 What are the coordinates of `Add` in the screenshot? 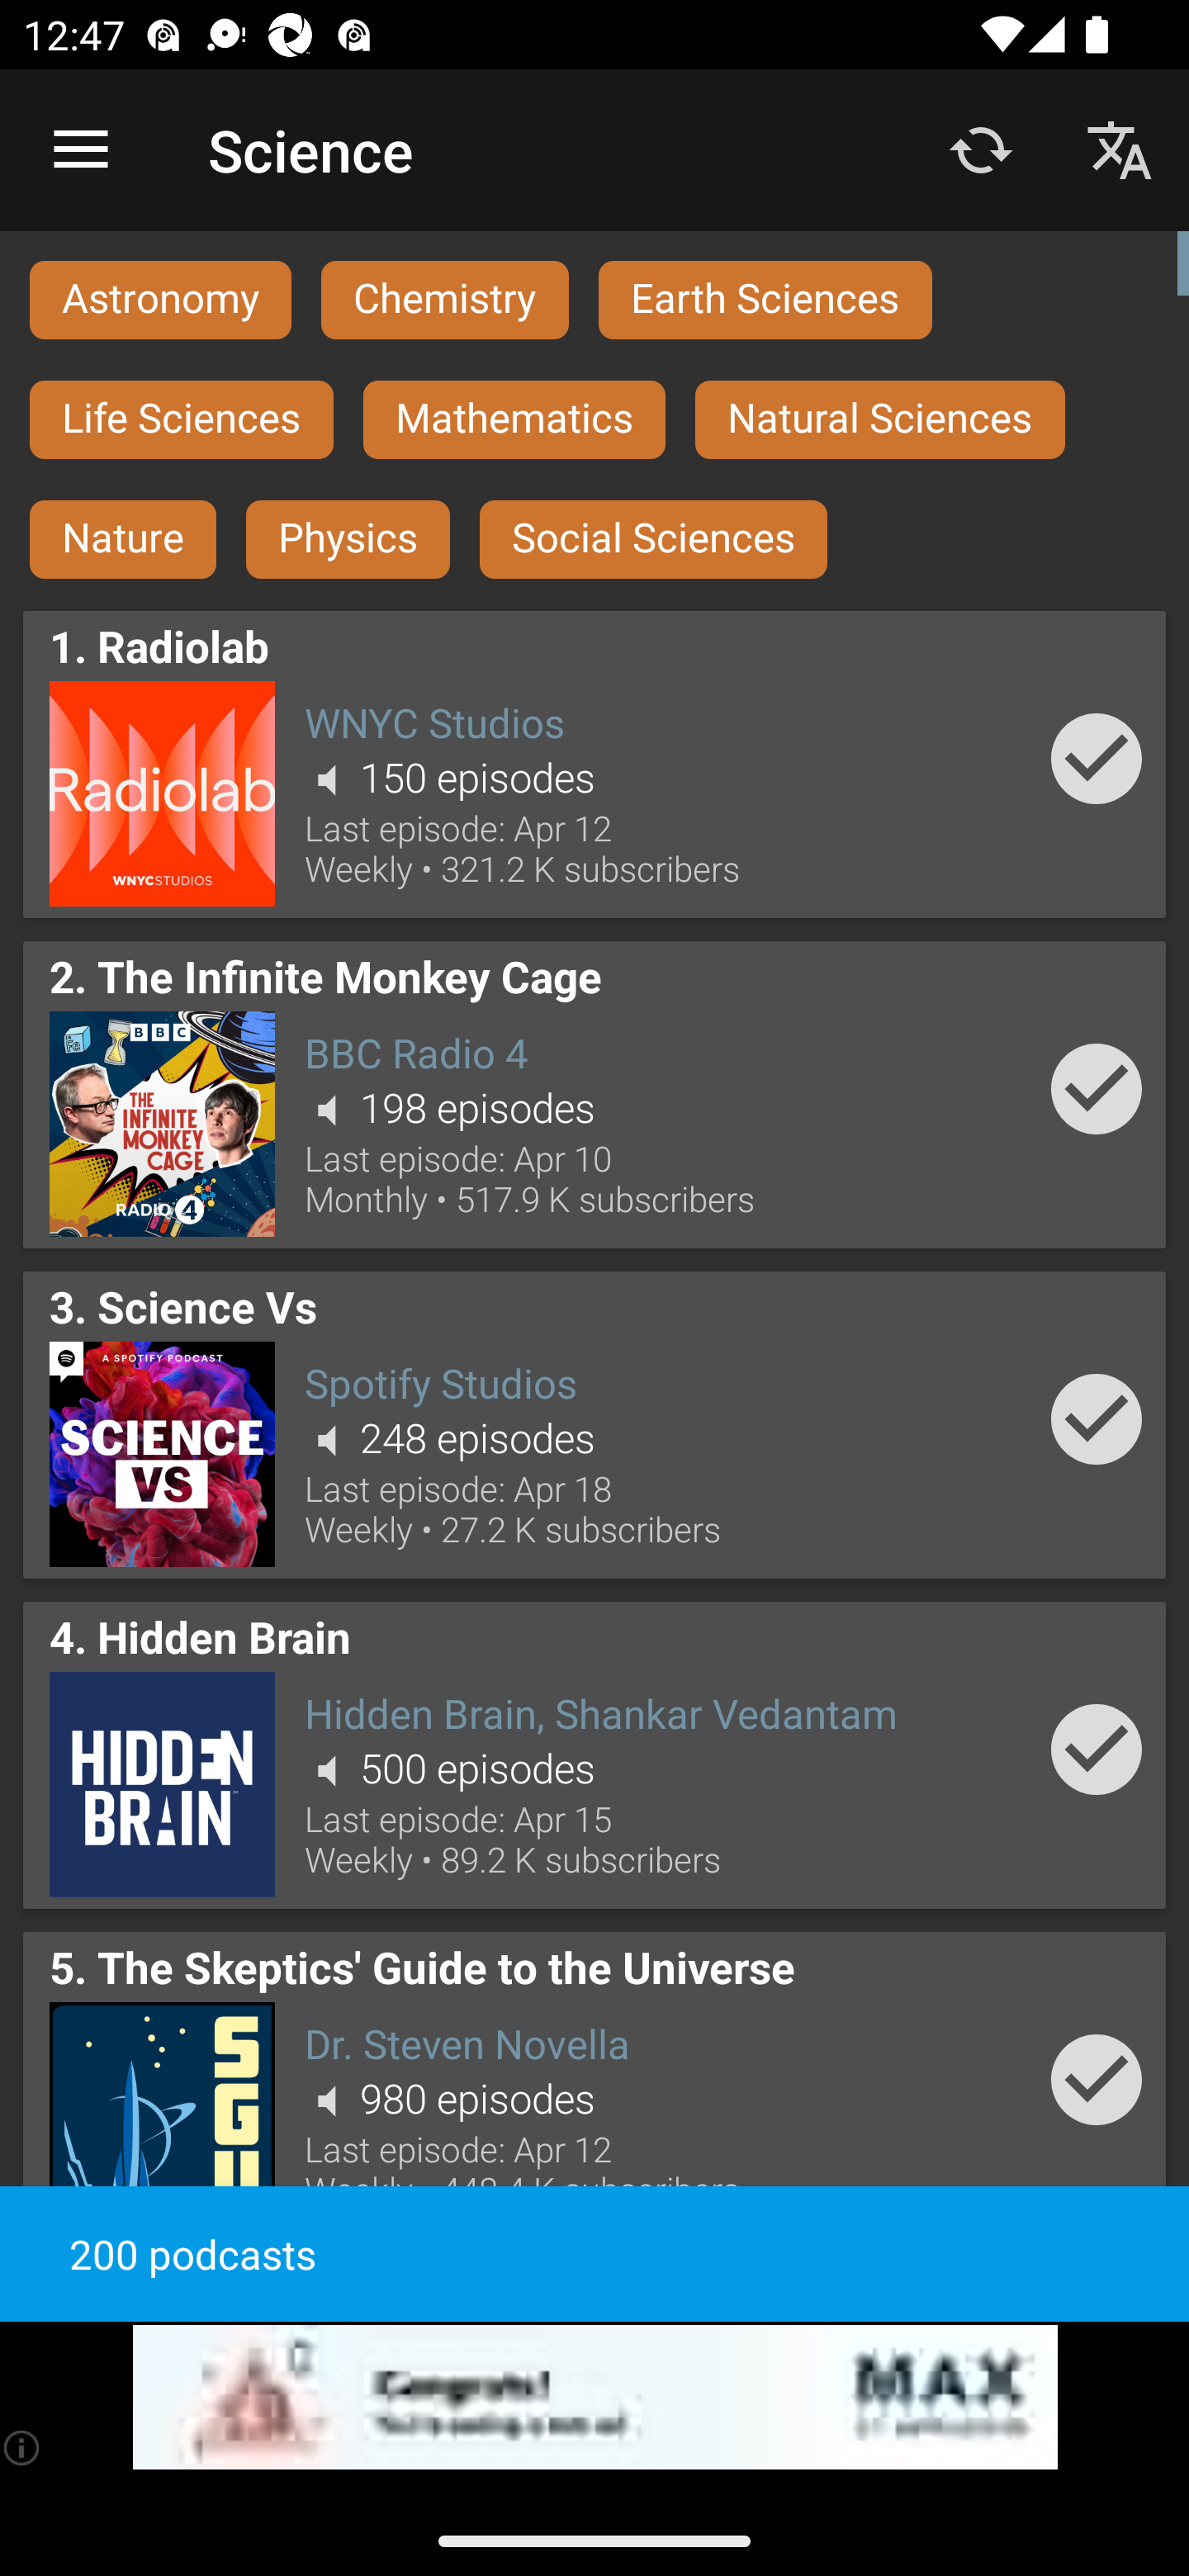 It's located at (1097, 758).